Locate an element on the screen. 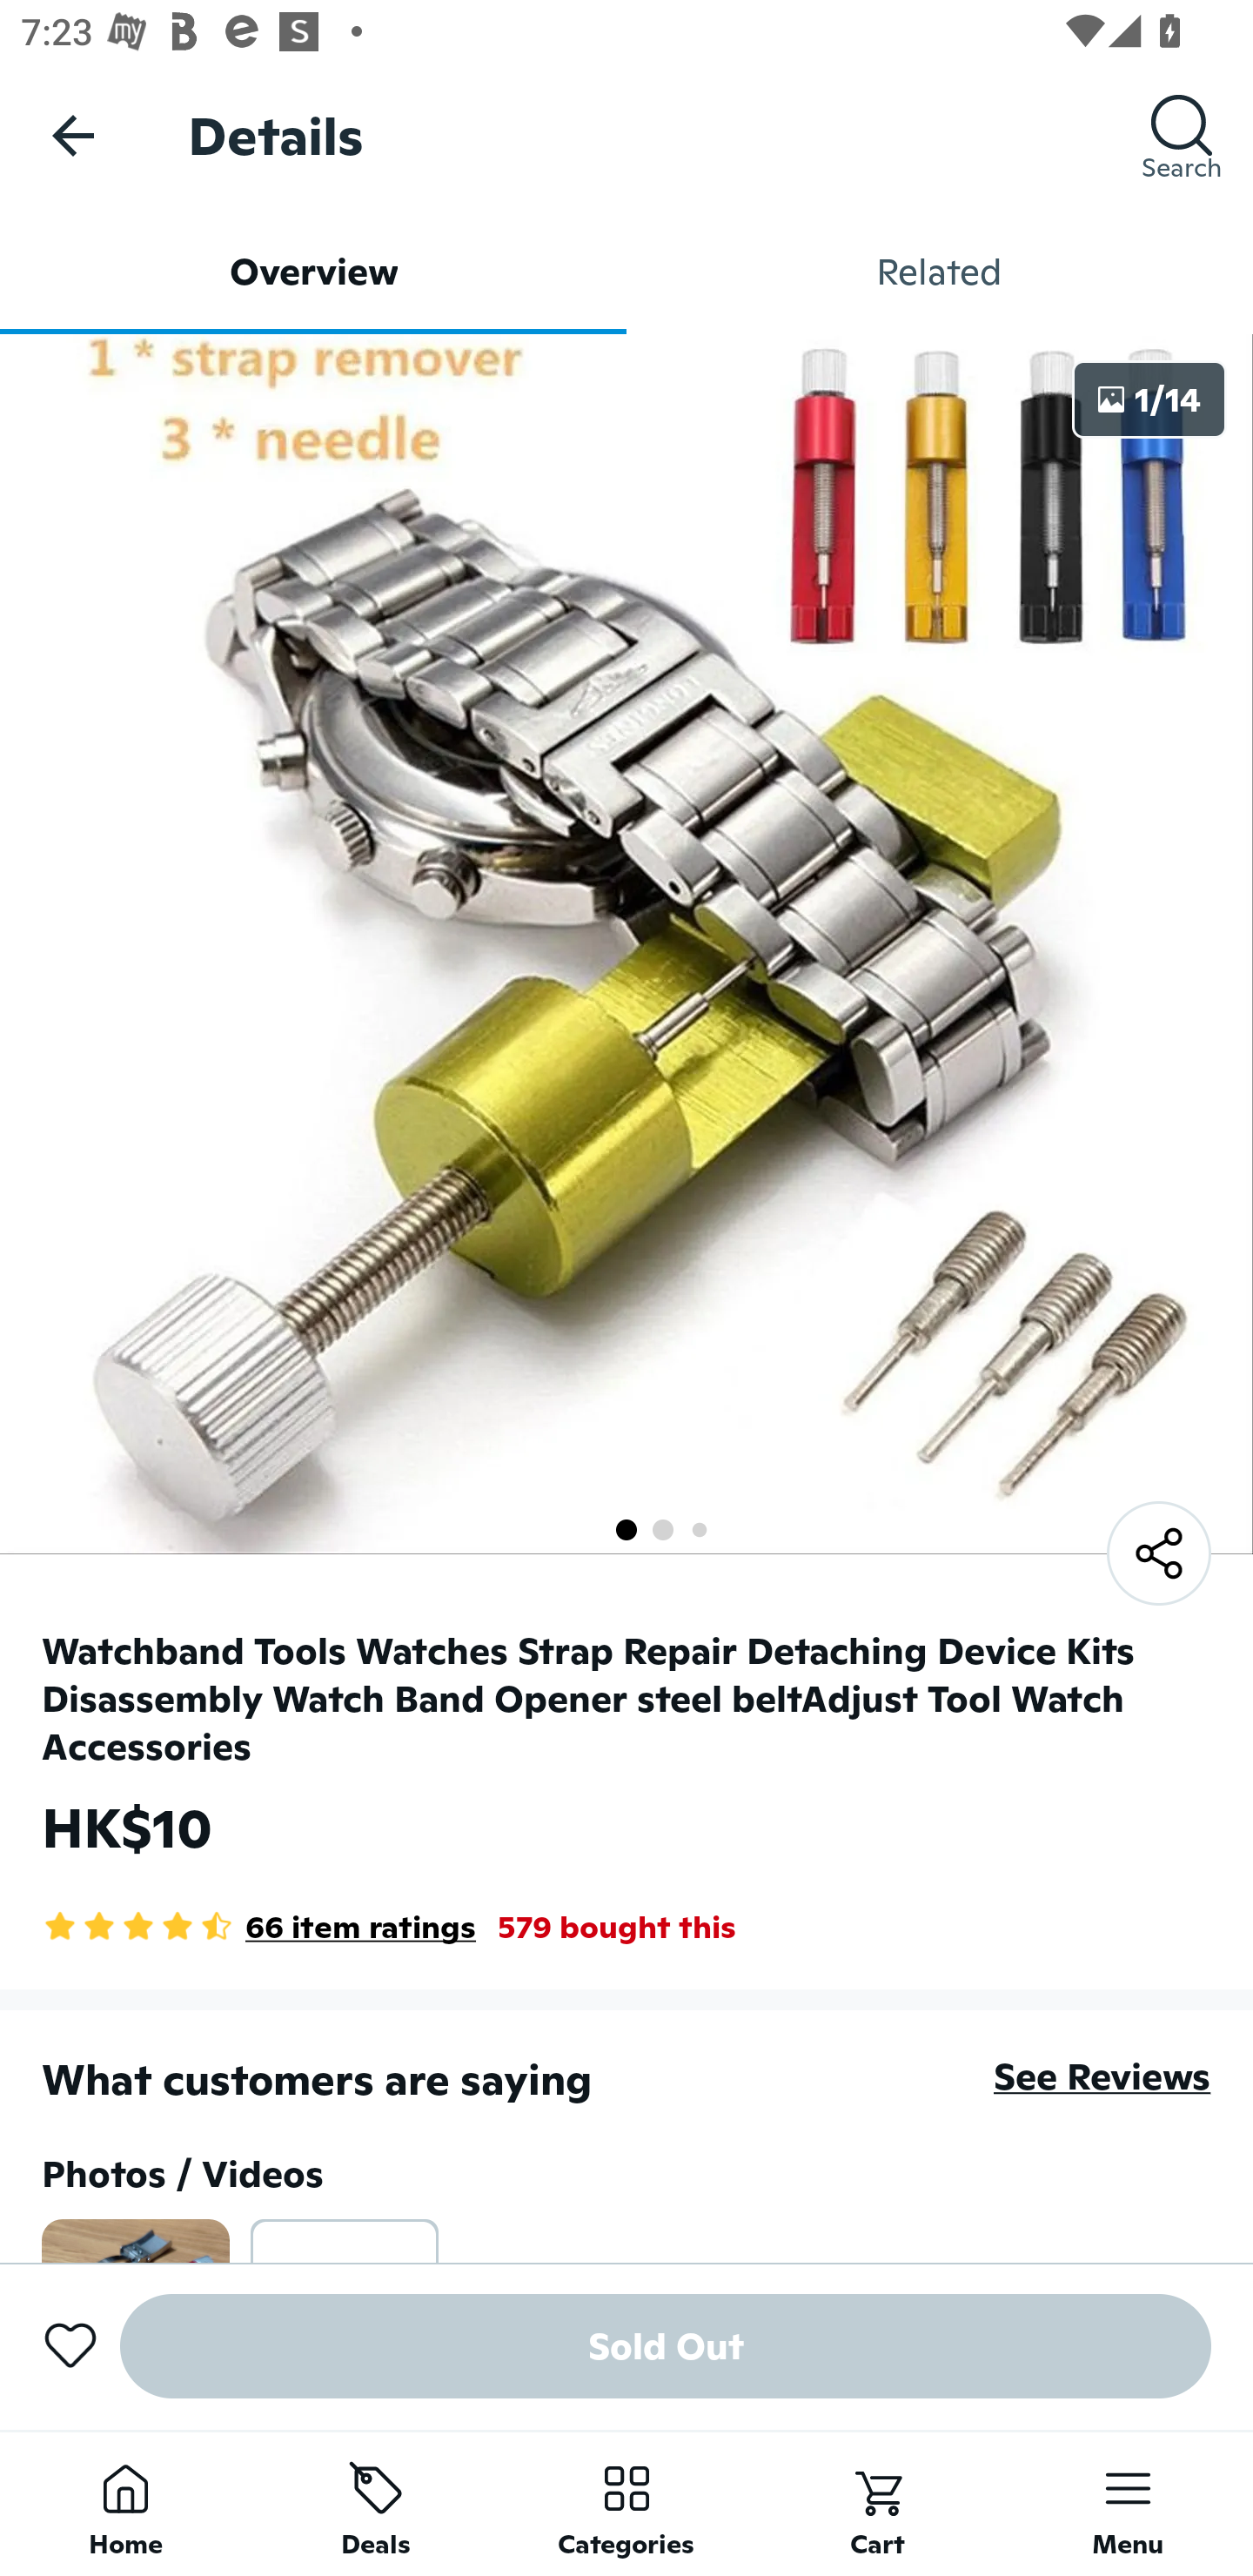 Image resolution: width=1253 pixels, height=2576 pixels. Categories is located at coordinates (626, 2503).